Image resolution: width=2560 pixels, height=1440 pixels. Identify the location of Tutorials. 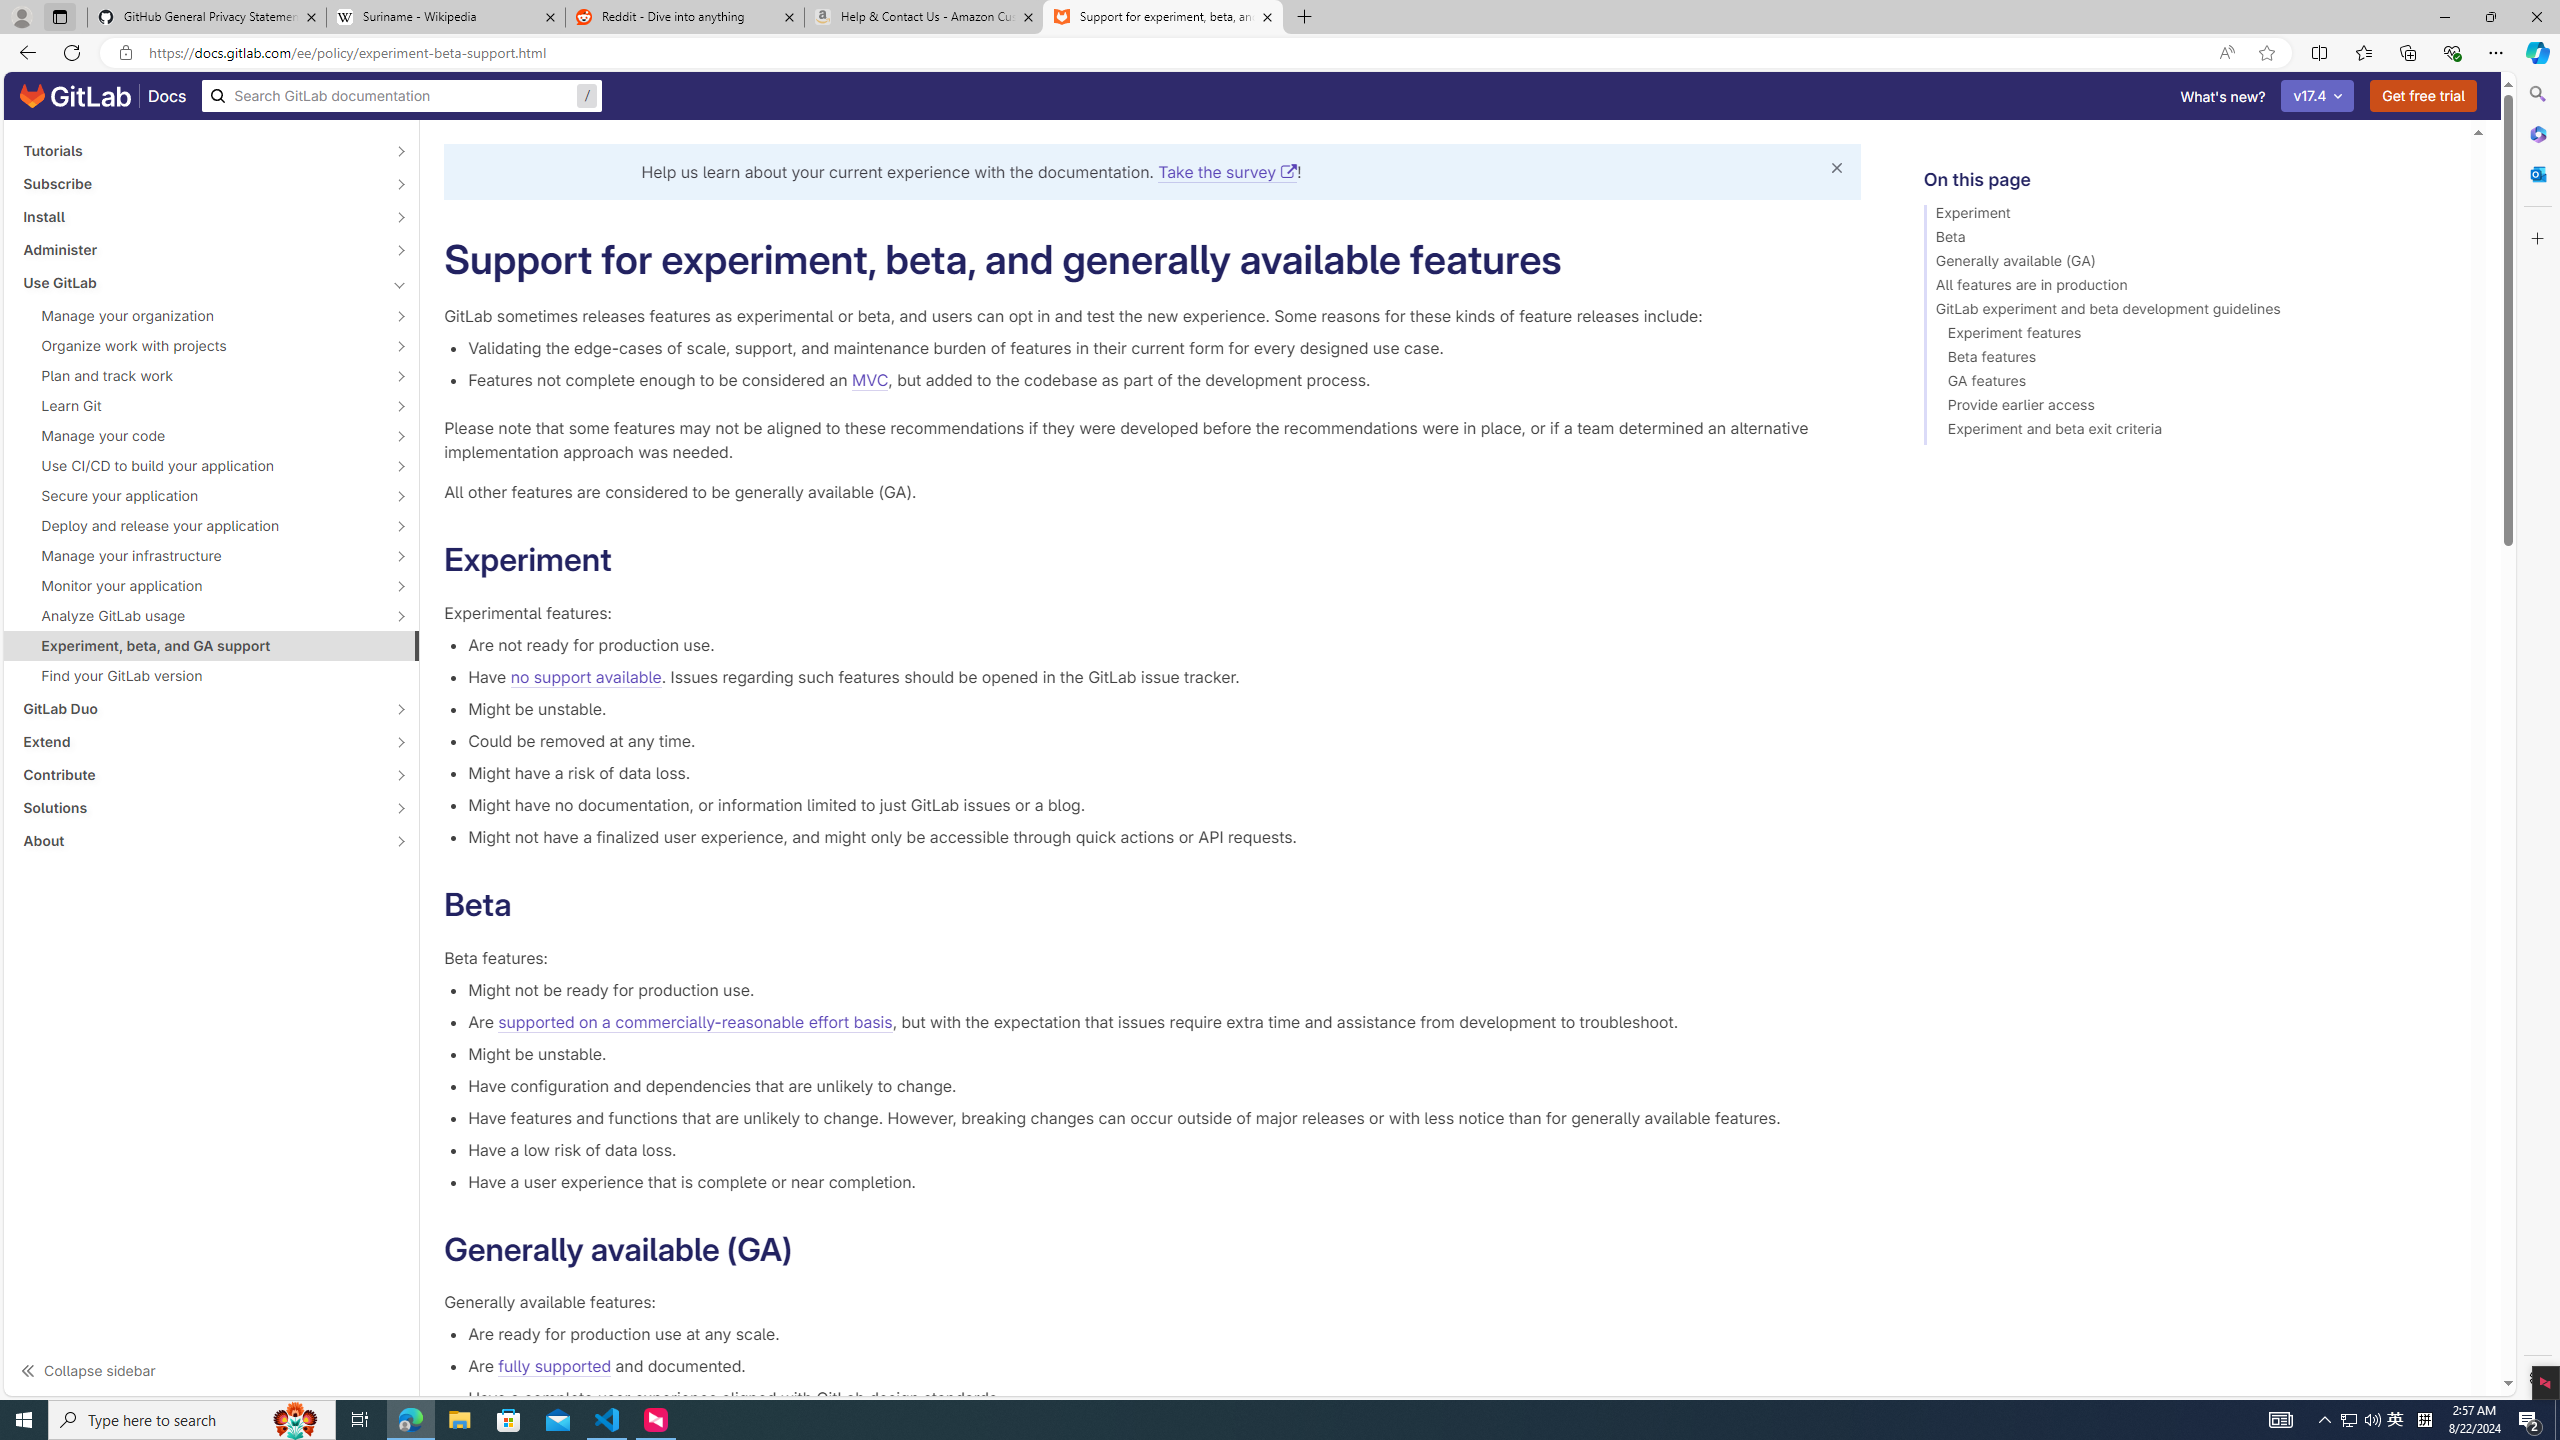
(200, 150).